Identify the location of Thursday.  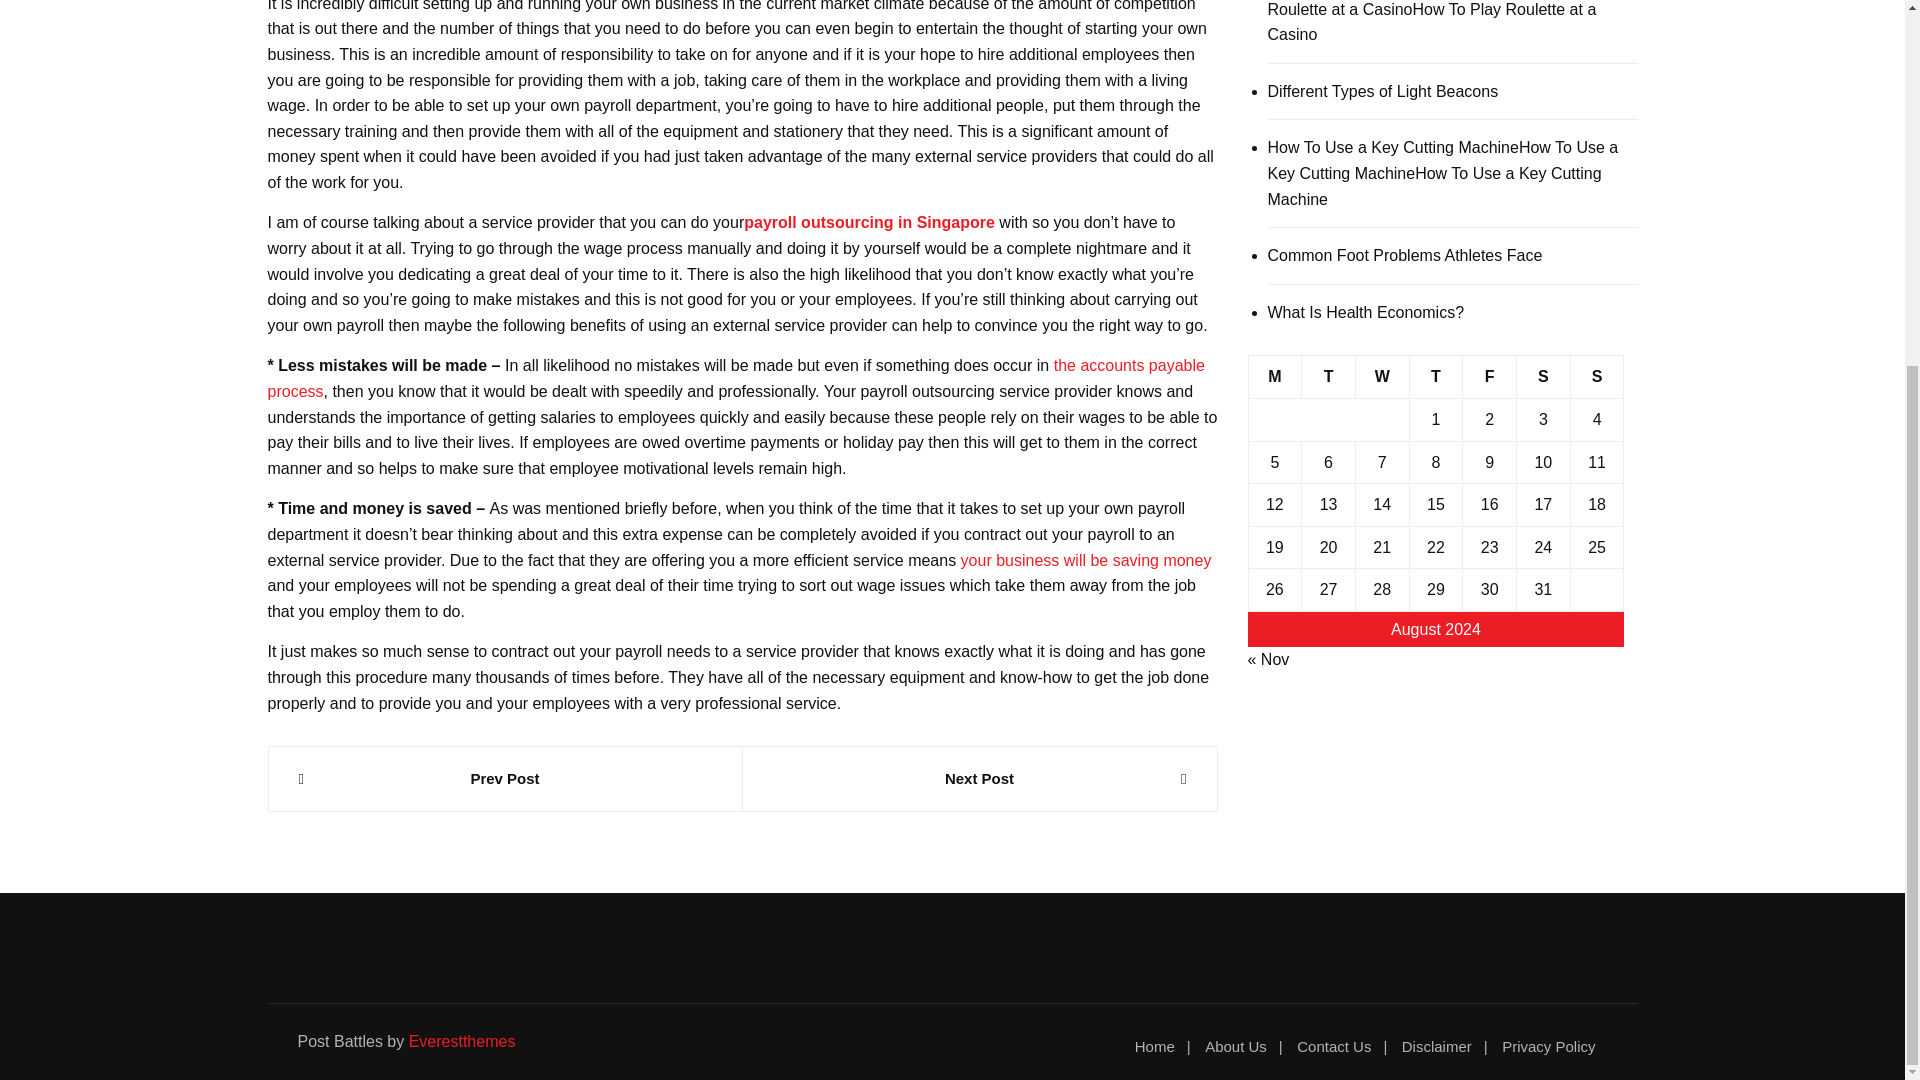
(1436, 377).